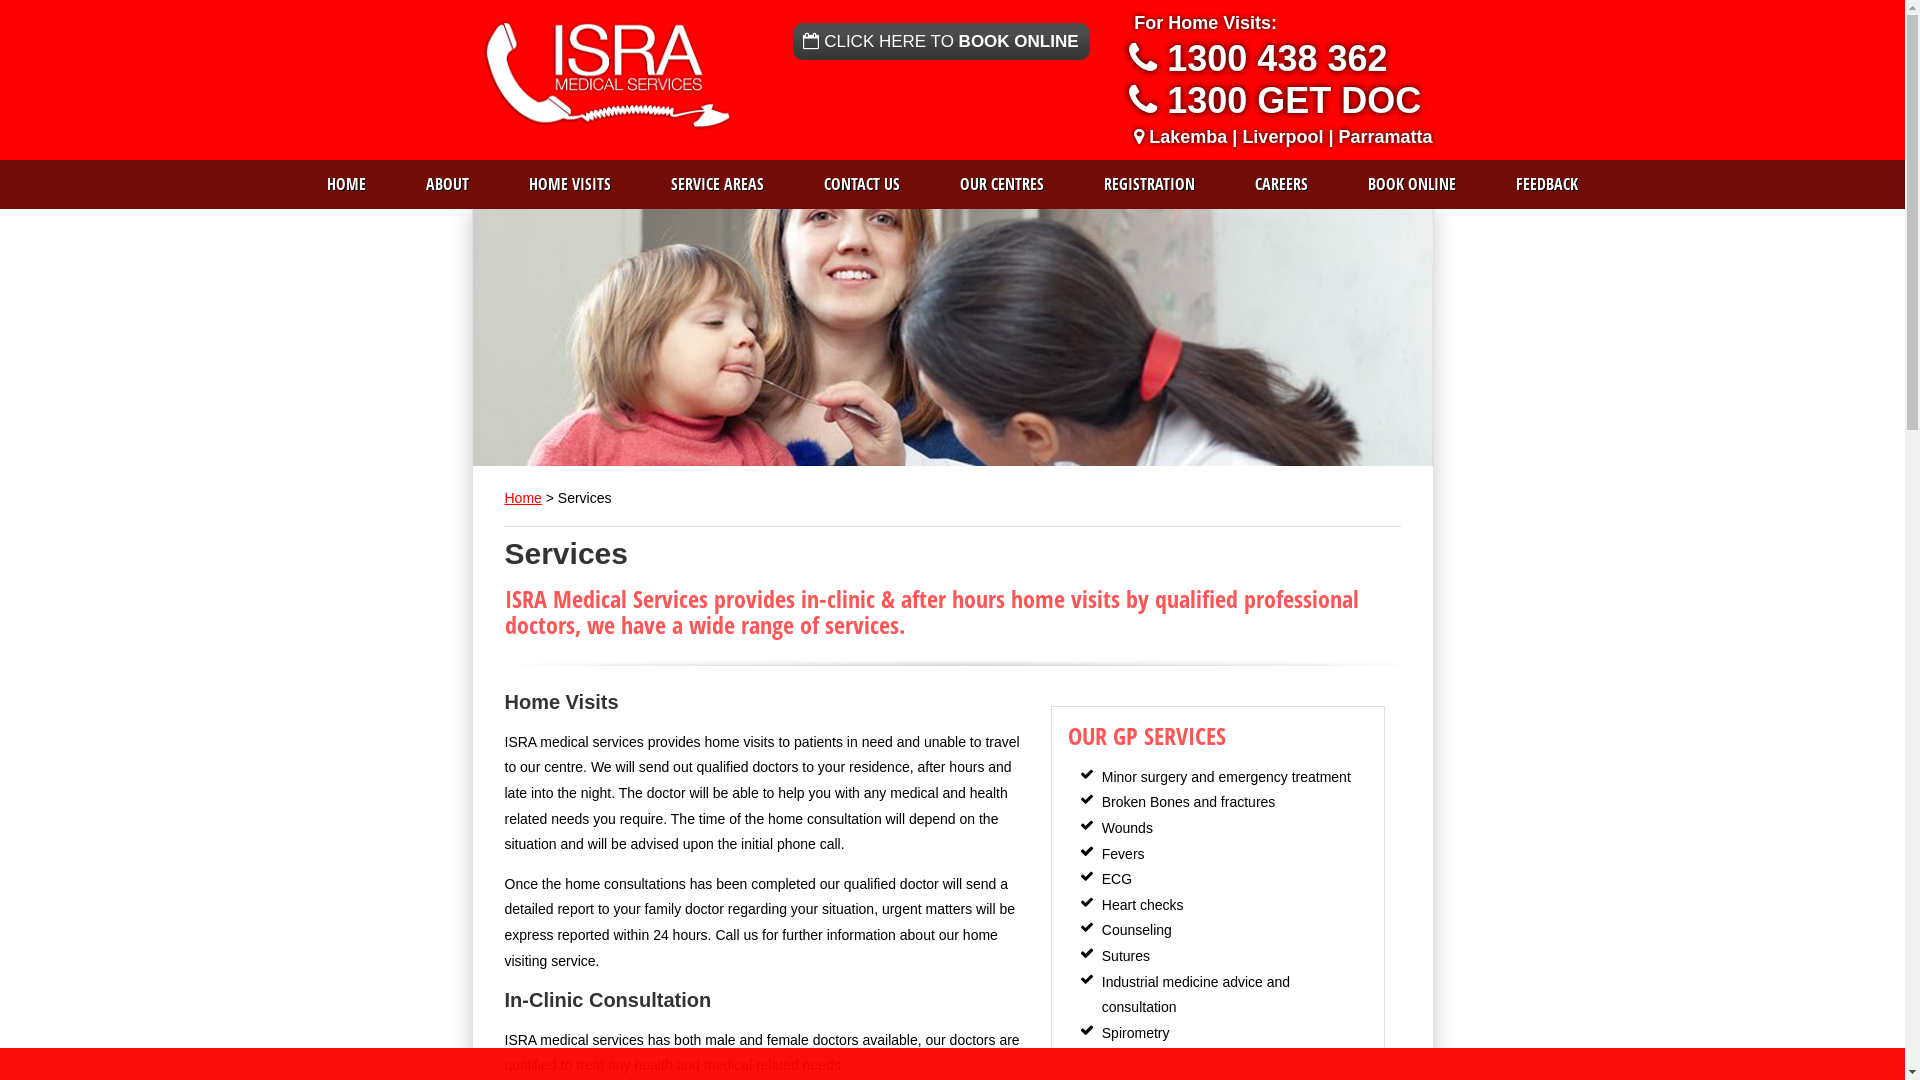  What do you see at coordinates (862, 184) in the screenshot?
I see `CONTACT US` at bounding box center [862, 184].